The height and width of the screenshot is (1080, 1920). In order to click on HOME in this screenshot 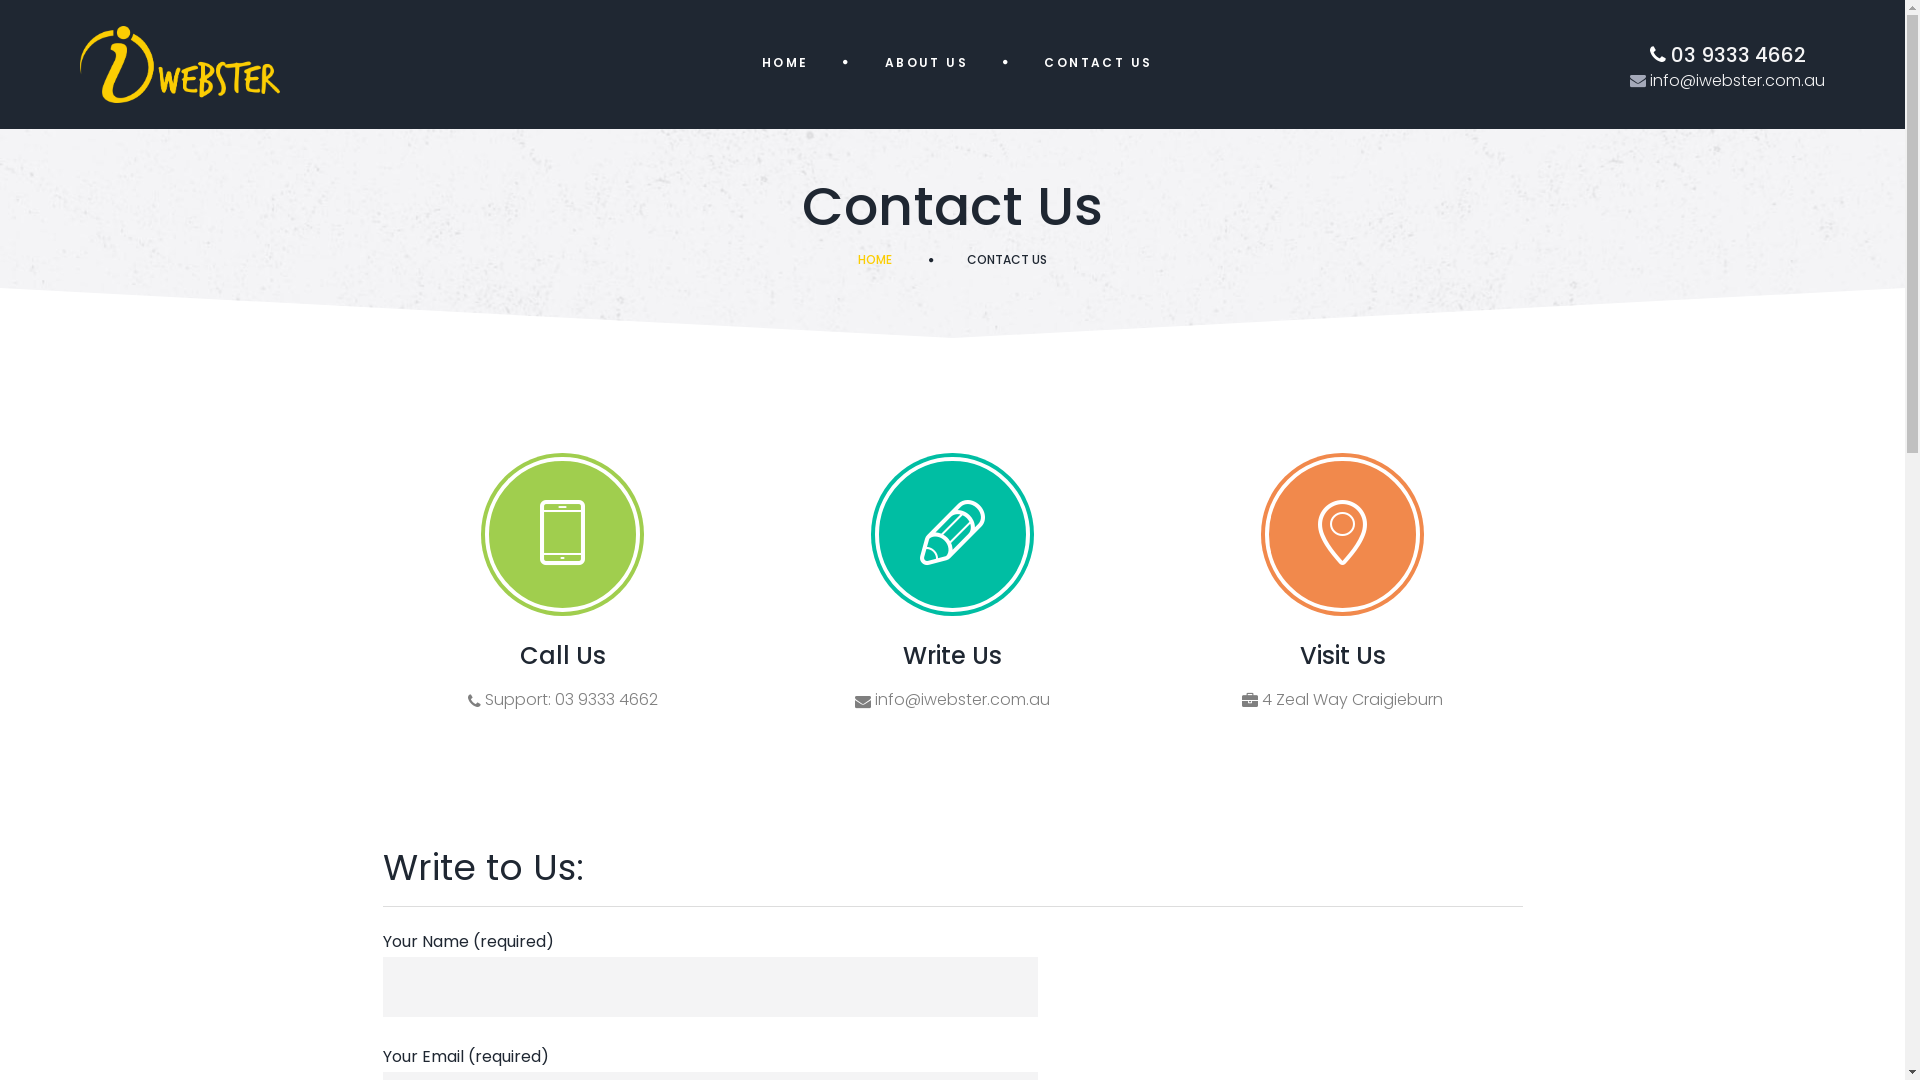, I will do `click(875, 260)`.